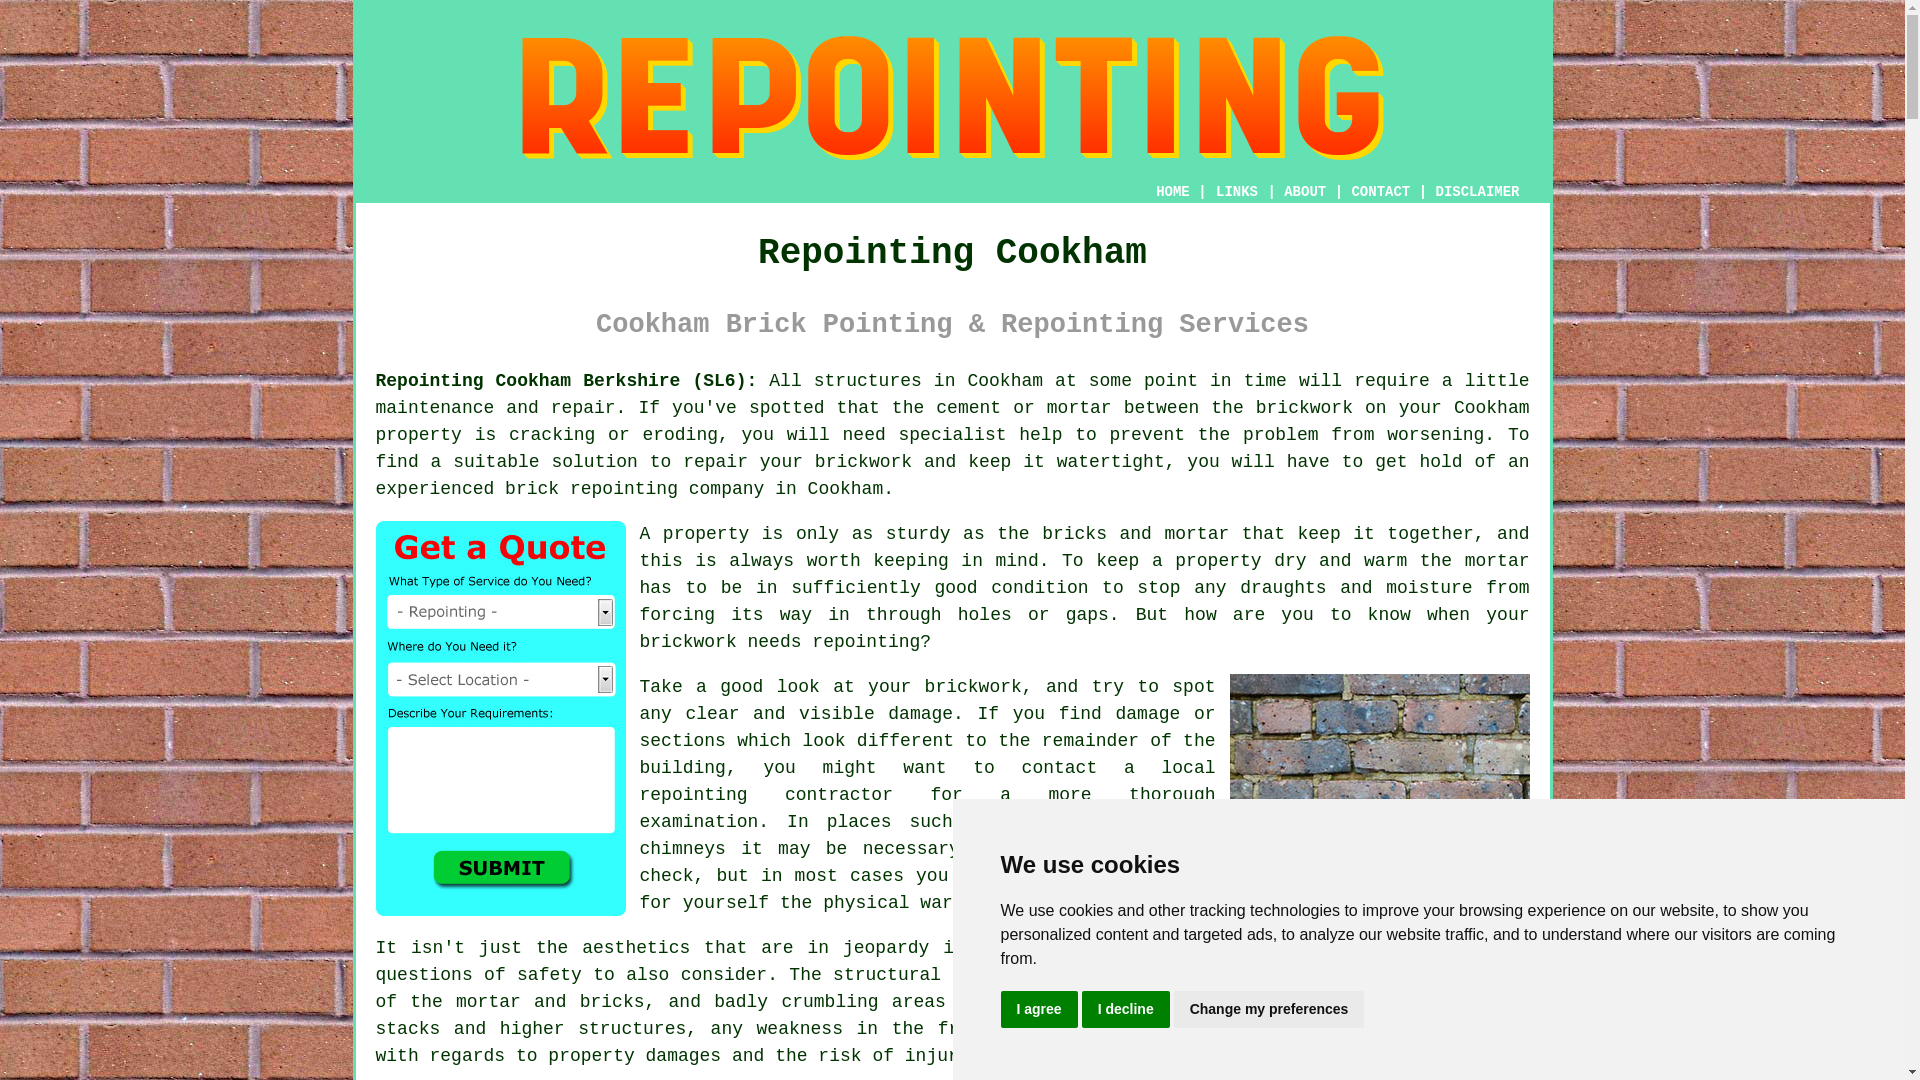  I want to click on Repointing Cookham Berkshire, so click(1380, 772).